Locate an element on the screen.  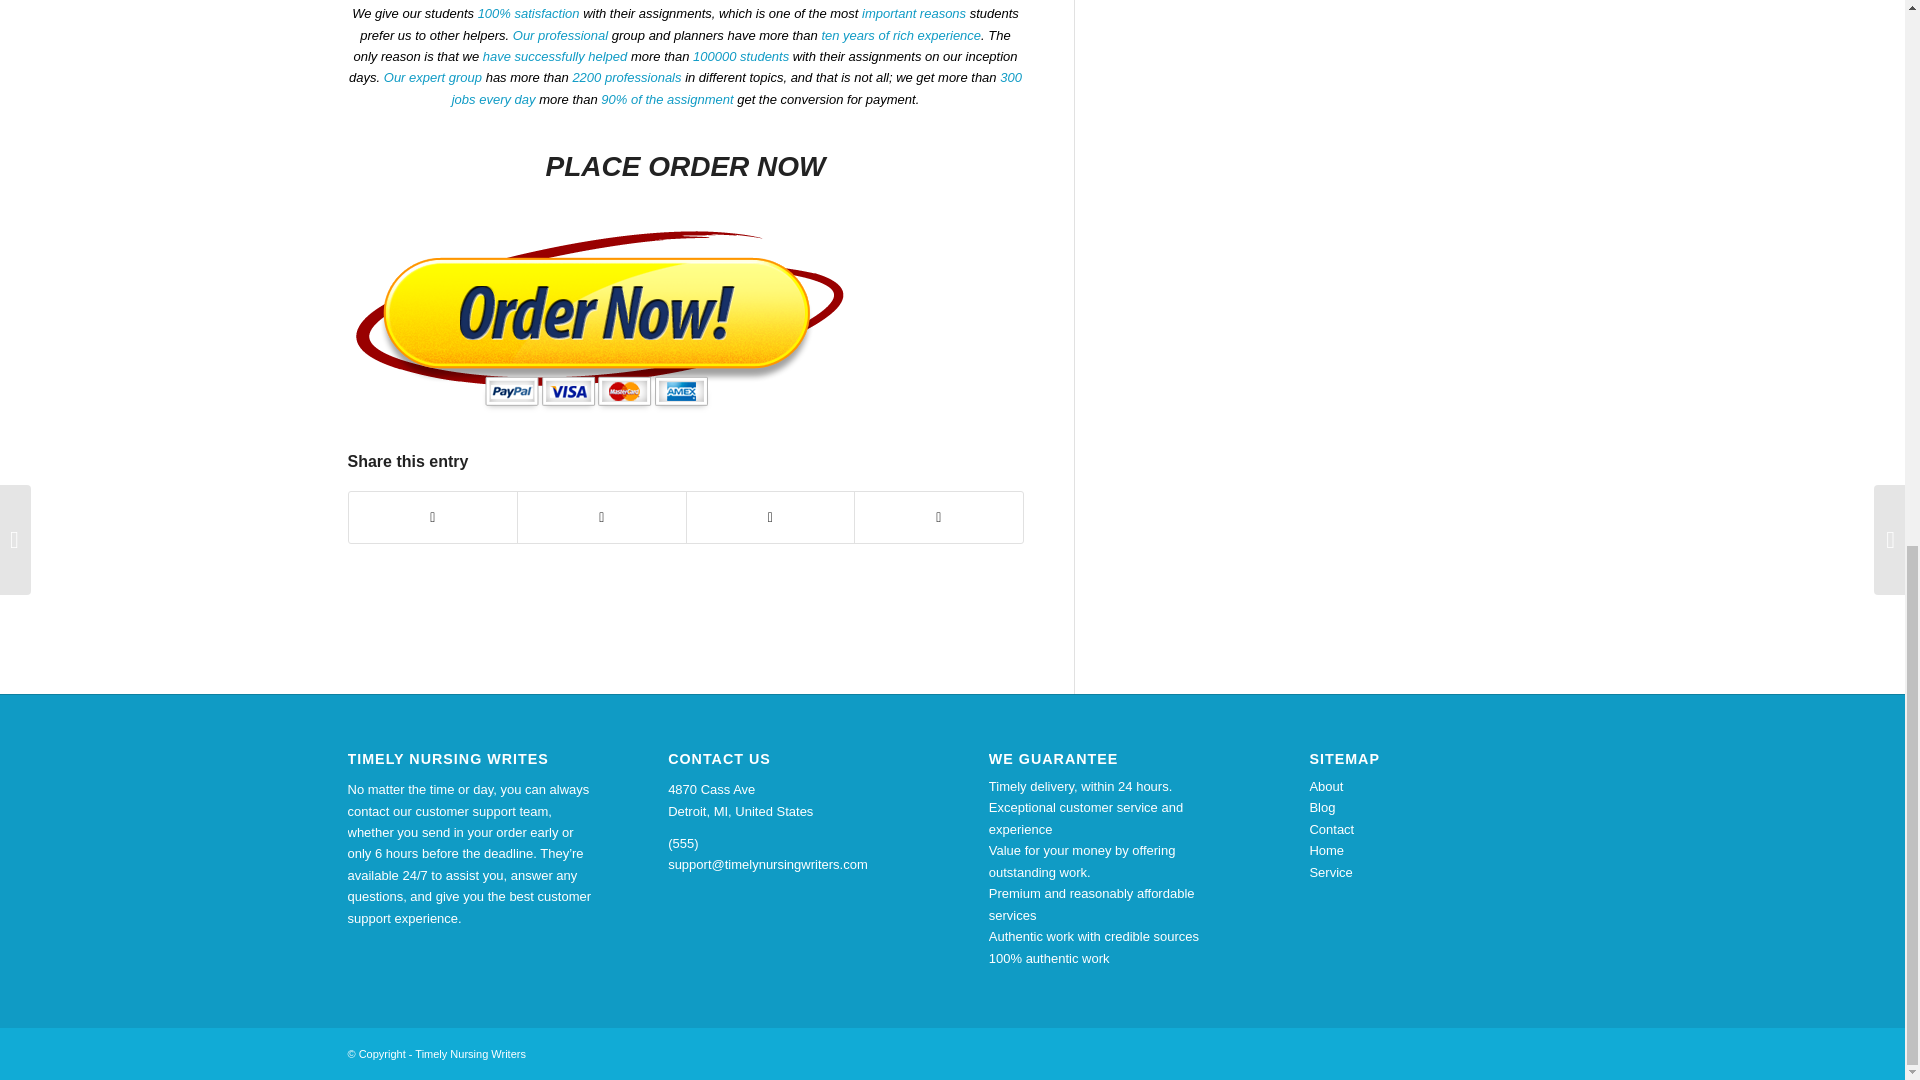
important reasons is located at coordinates (914, 13).